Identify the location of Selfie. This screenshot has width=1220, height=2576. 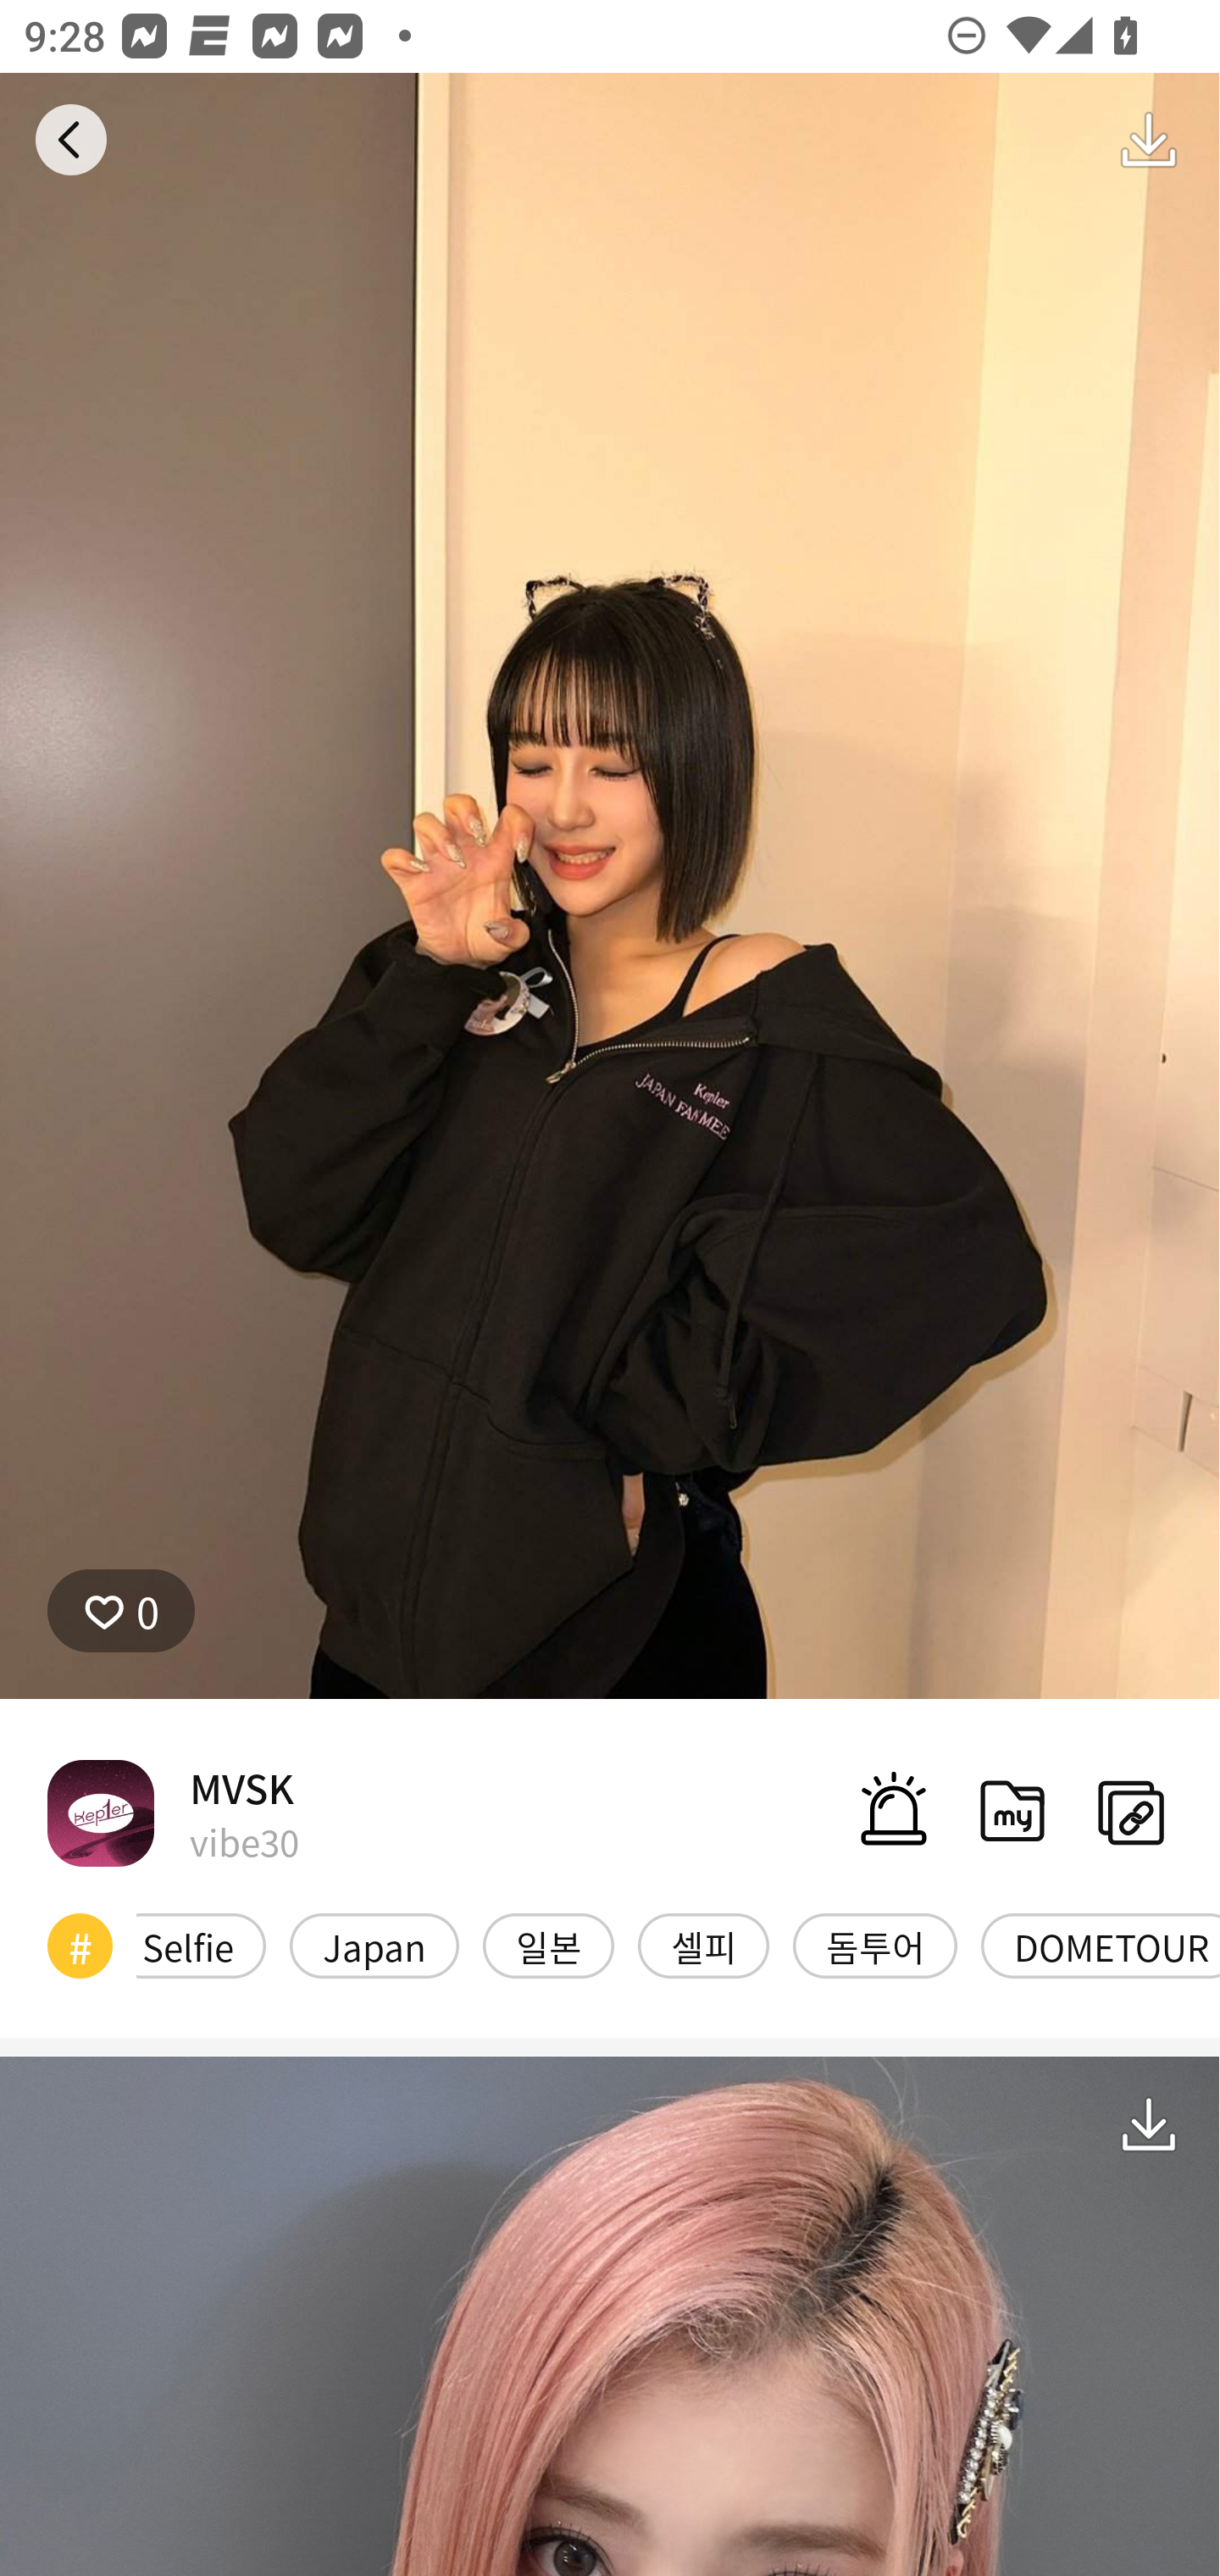
(201, 1946).